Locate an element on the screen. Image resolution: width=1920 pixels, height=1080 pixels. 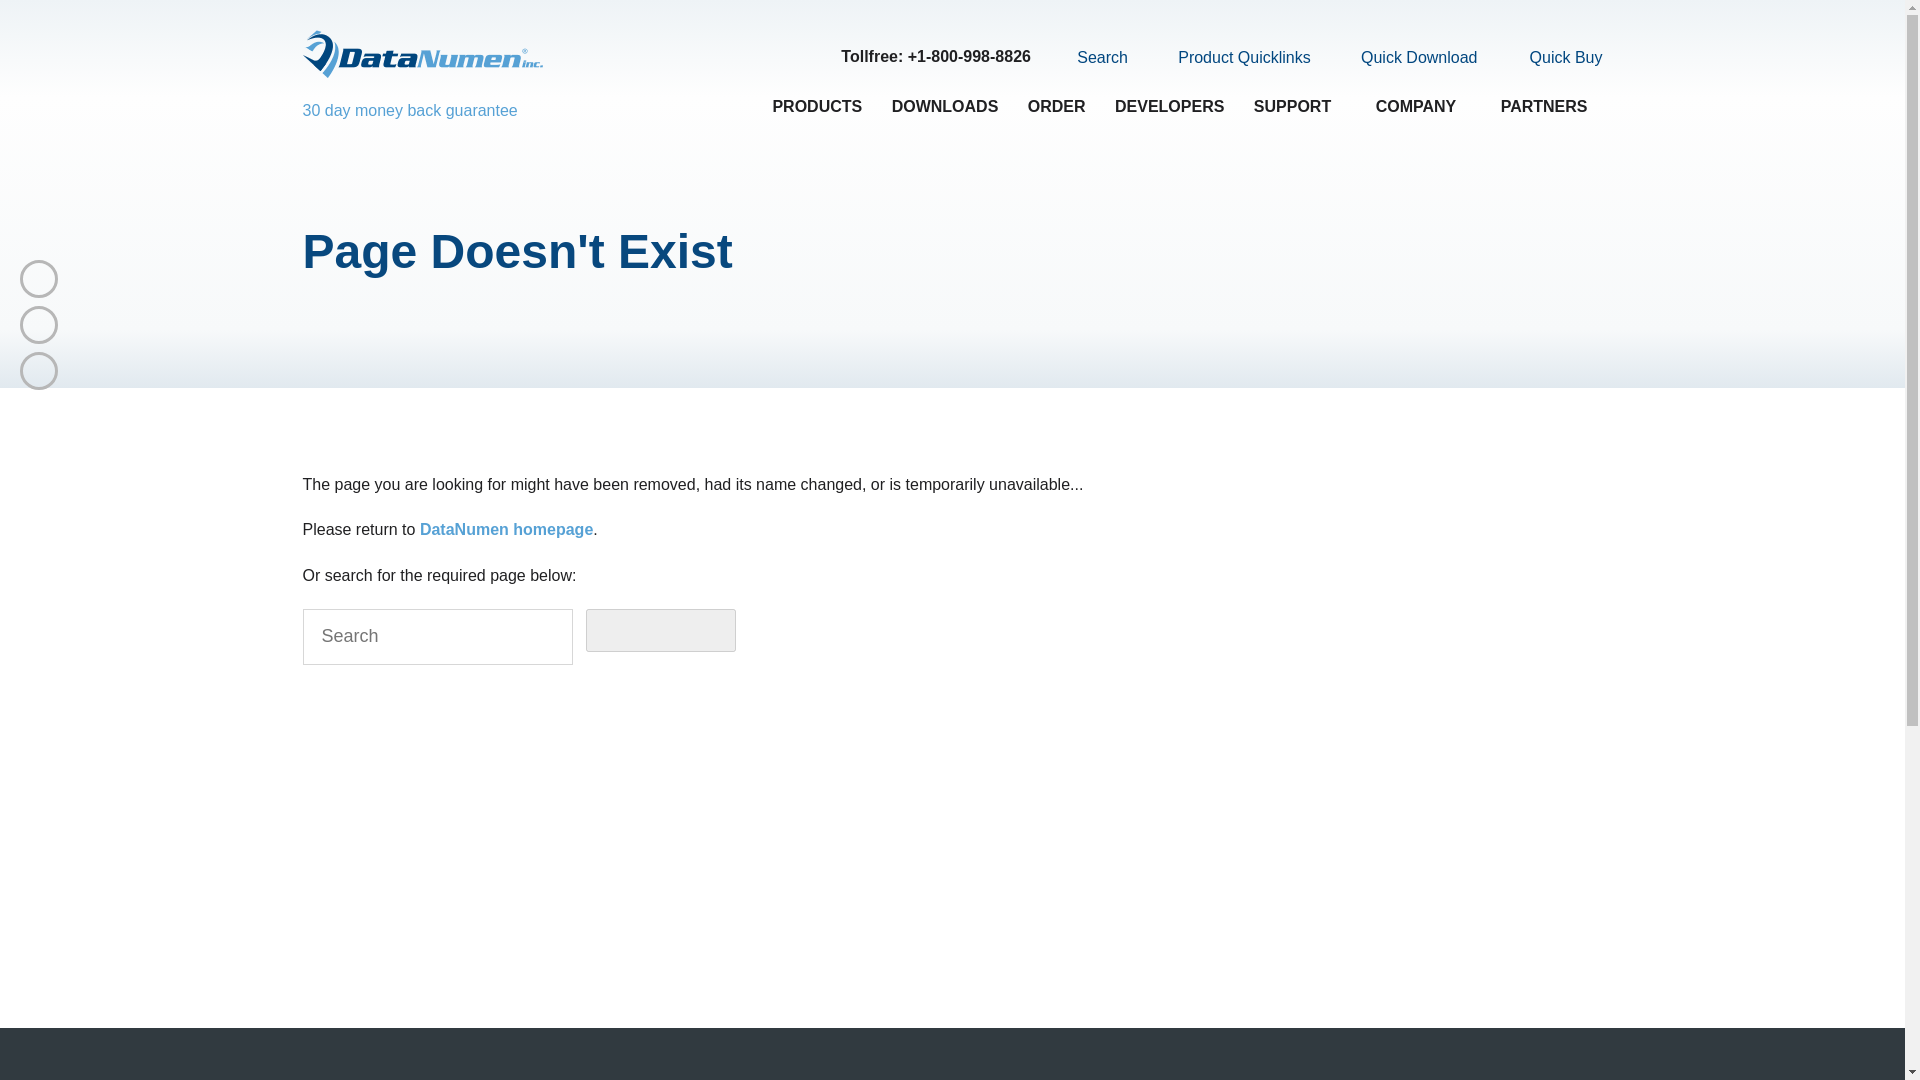
Product Quicklinks is located at coordinates (1232, 58).